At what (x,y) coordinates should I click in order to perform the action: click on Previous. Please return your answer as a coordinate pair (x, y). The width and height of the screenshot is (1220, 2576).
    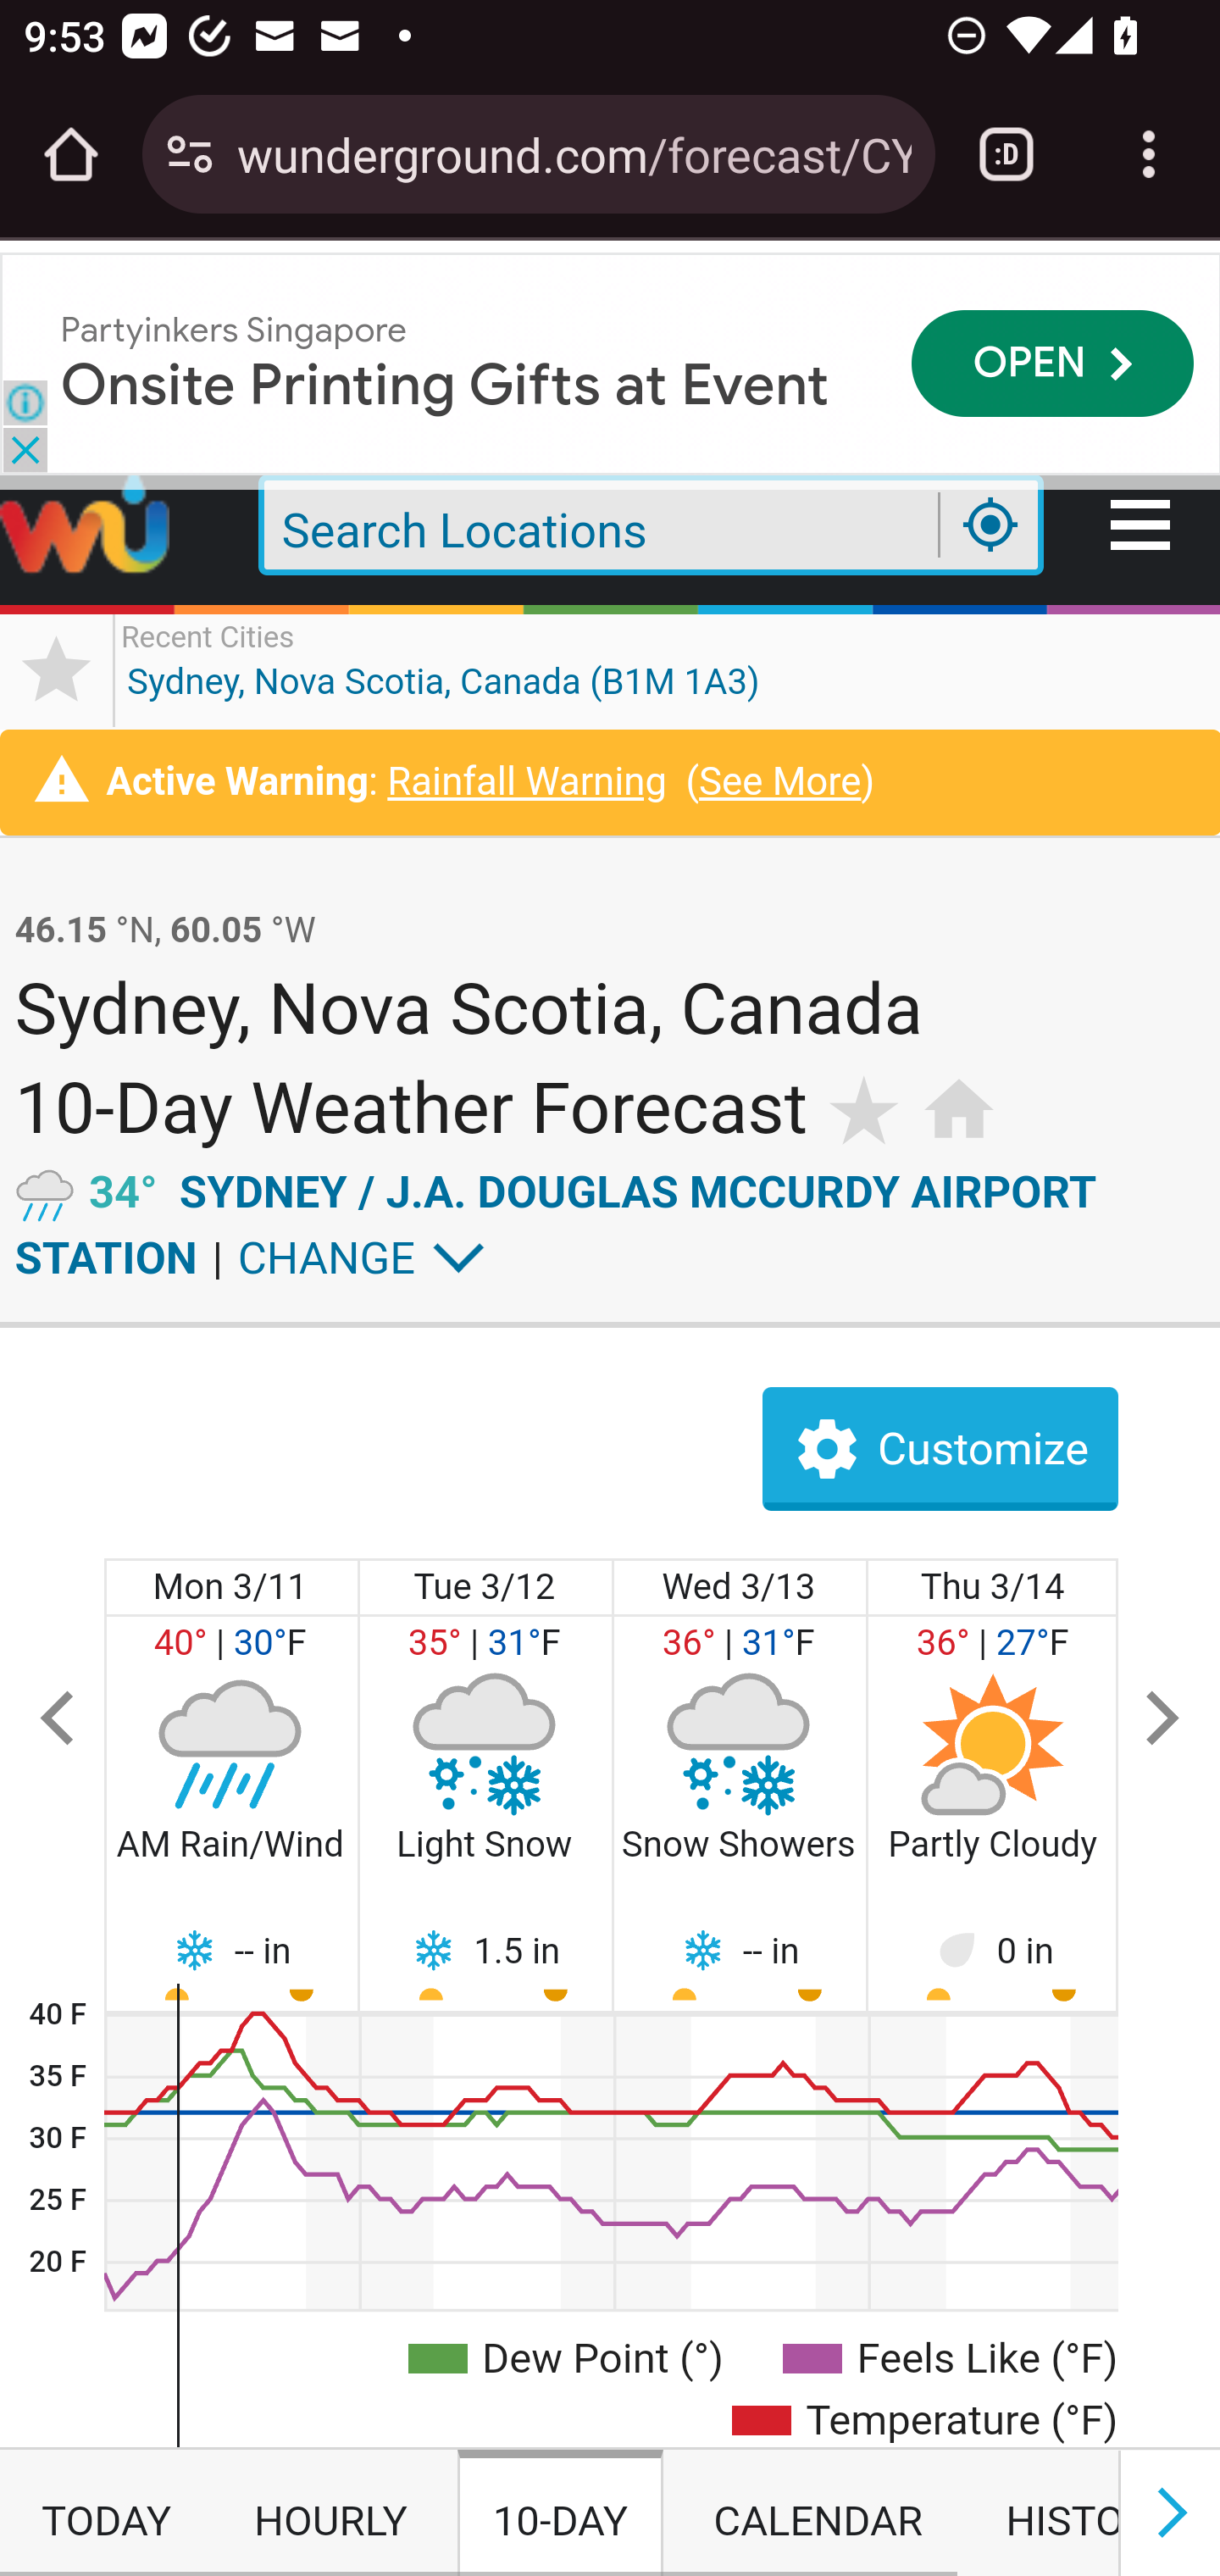
    Looking at the image, I should click on (59, 1720).